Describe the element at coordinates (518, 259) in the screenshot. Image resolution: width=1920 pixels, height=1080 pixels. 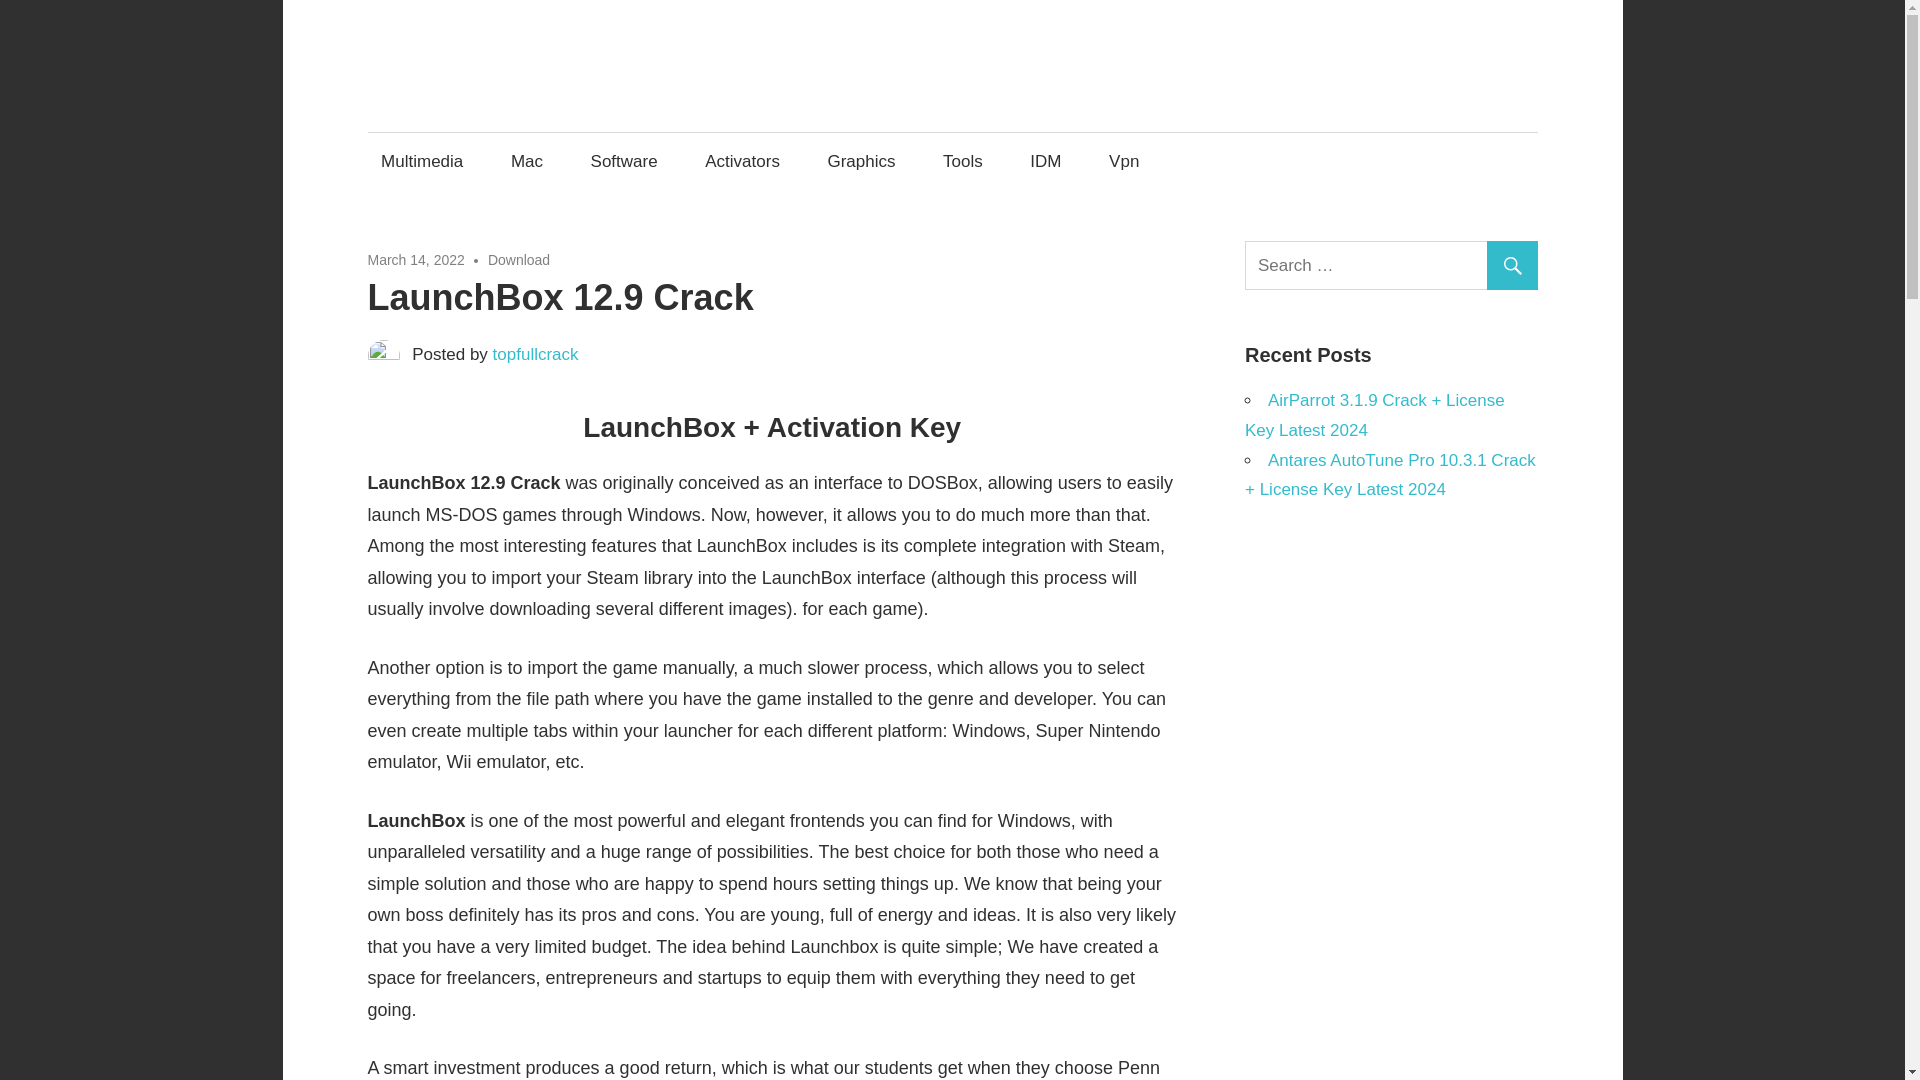
I see `Download` at that location.